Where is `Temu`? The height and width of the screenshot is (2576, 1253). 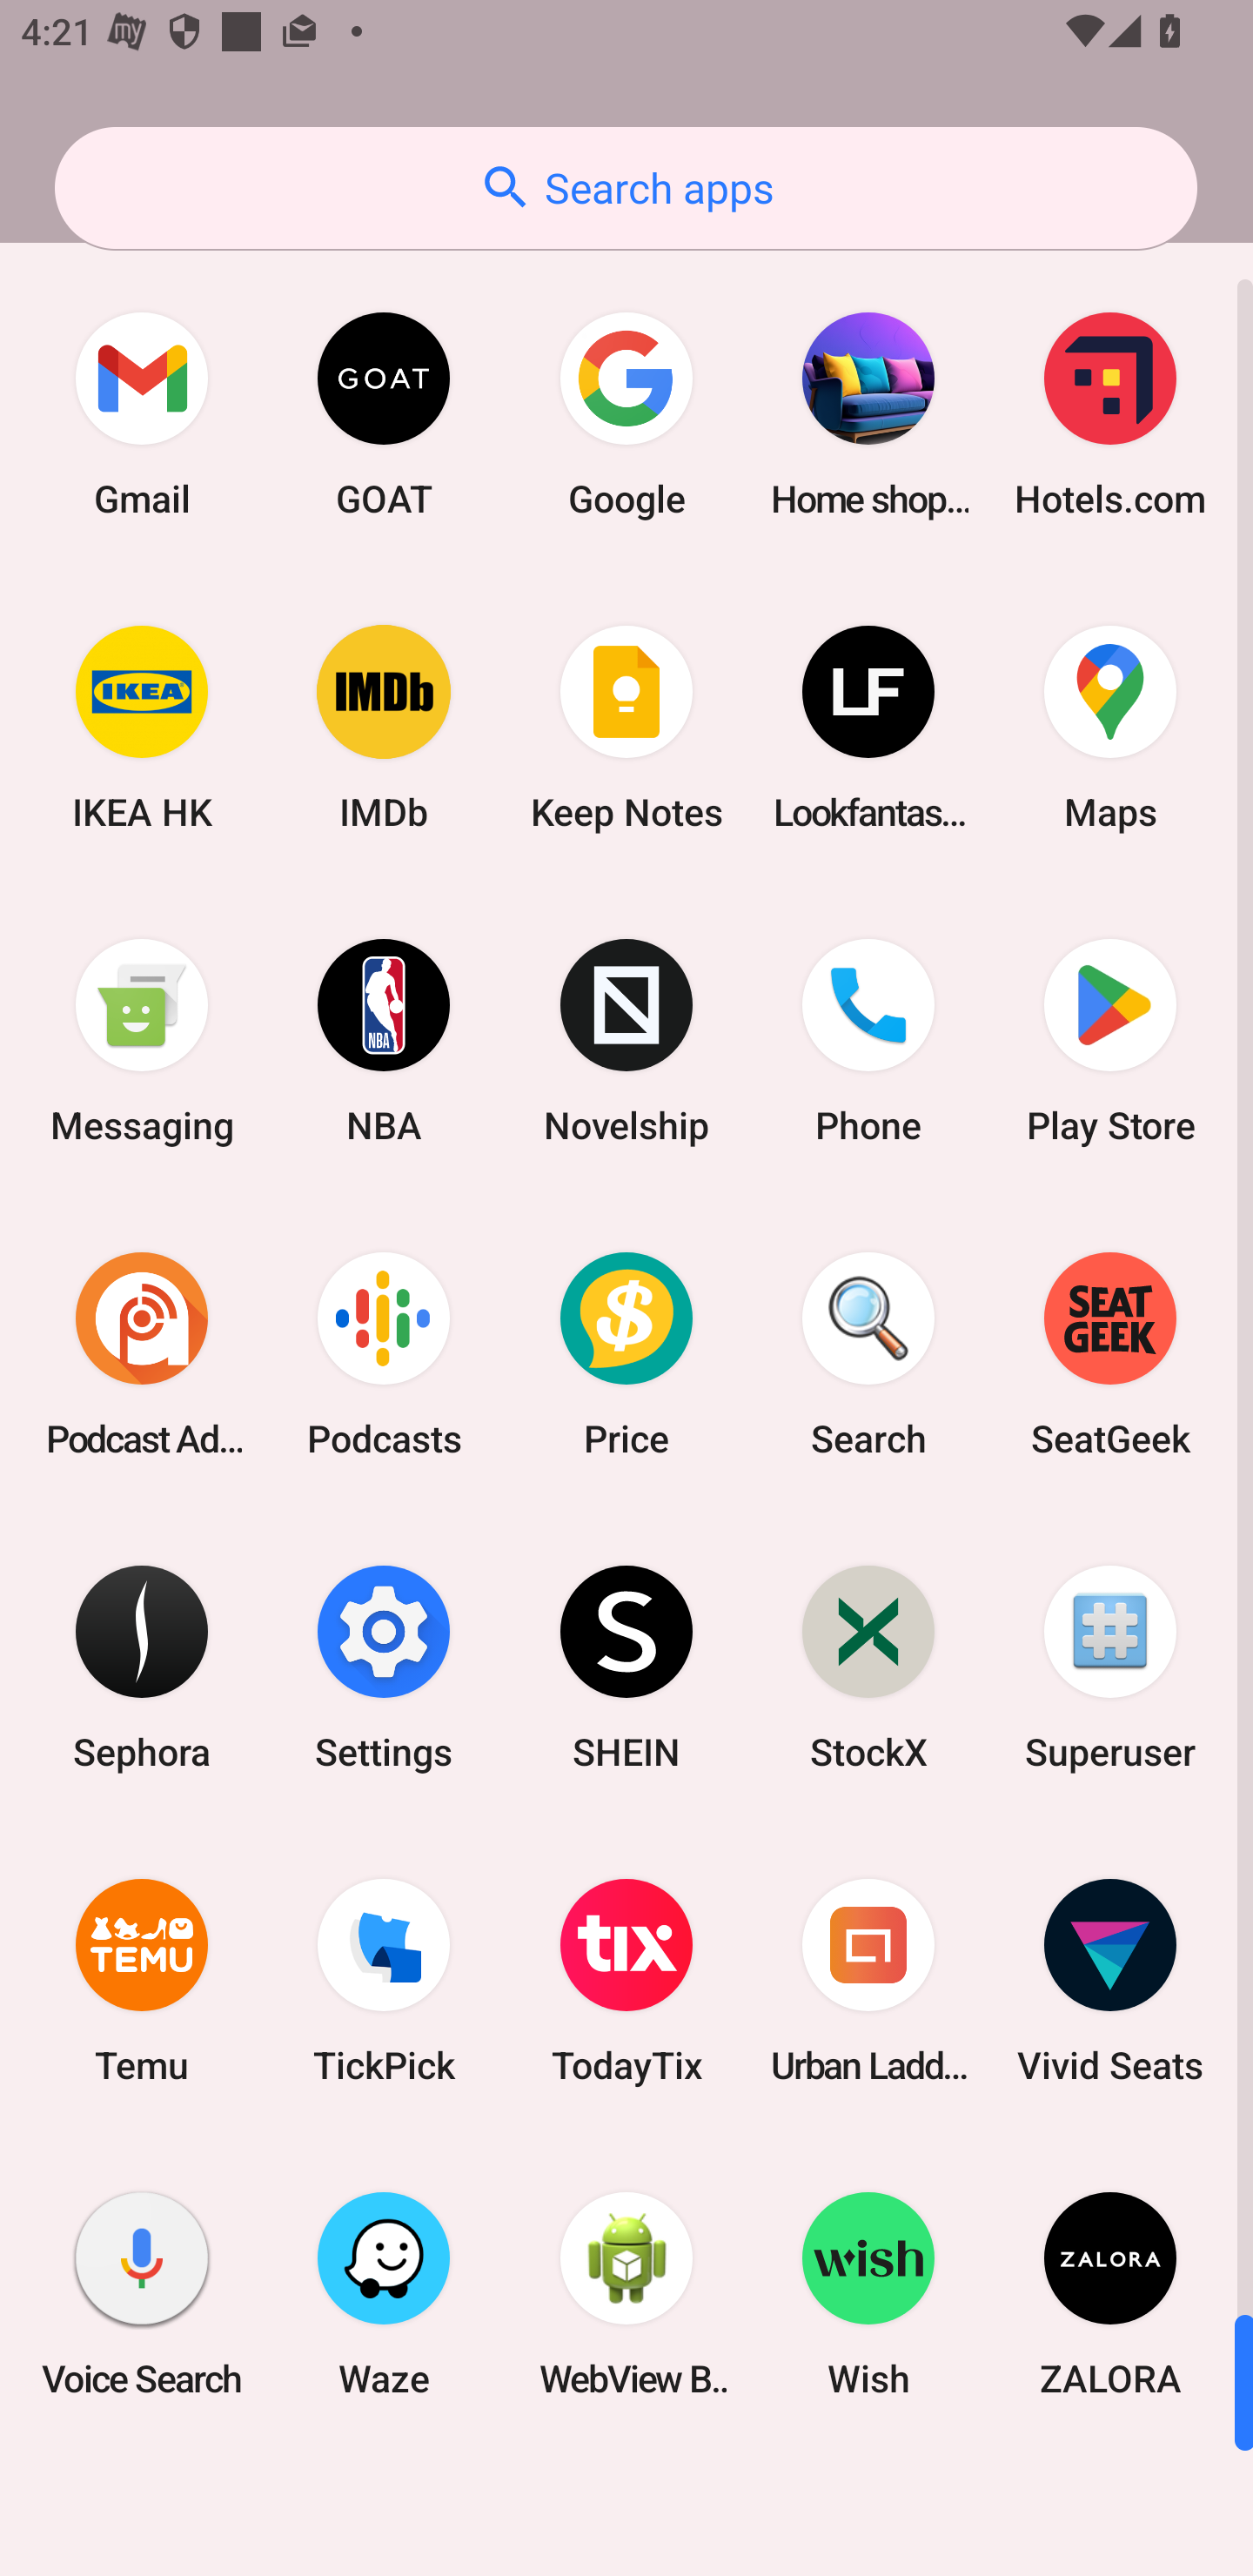
Temu is located at coordinates (142, 1981).